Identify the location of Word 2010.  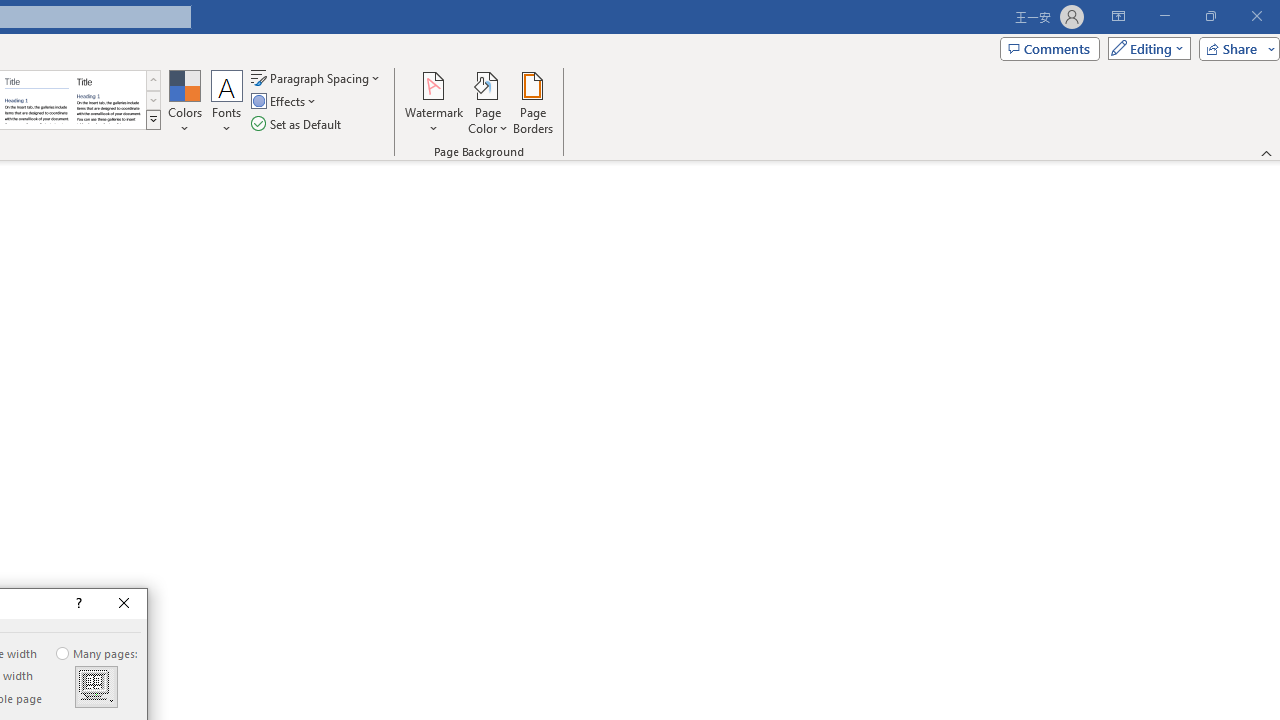
(36, 100).